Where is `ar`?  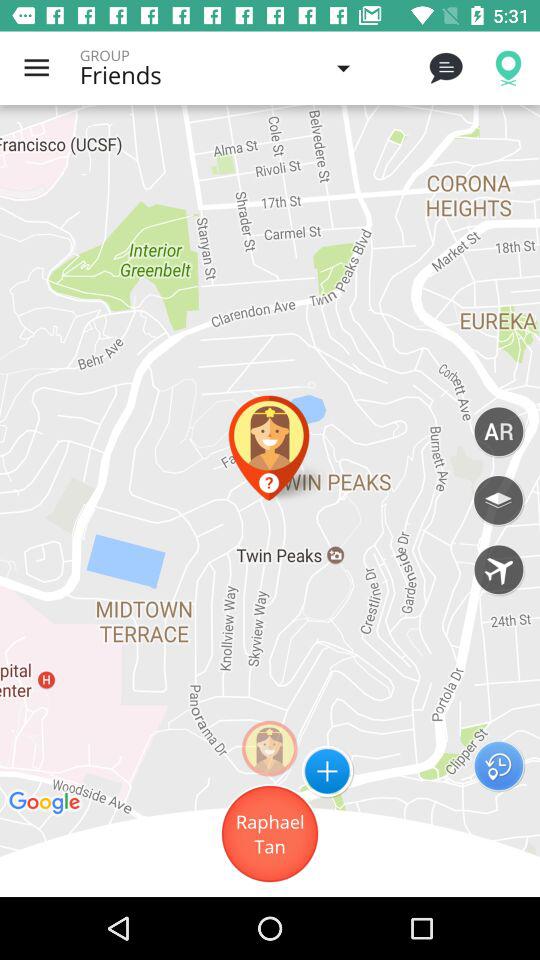 ar is located at coordinates (498, 431).